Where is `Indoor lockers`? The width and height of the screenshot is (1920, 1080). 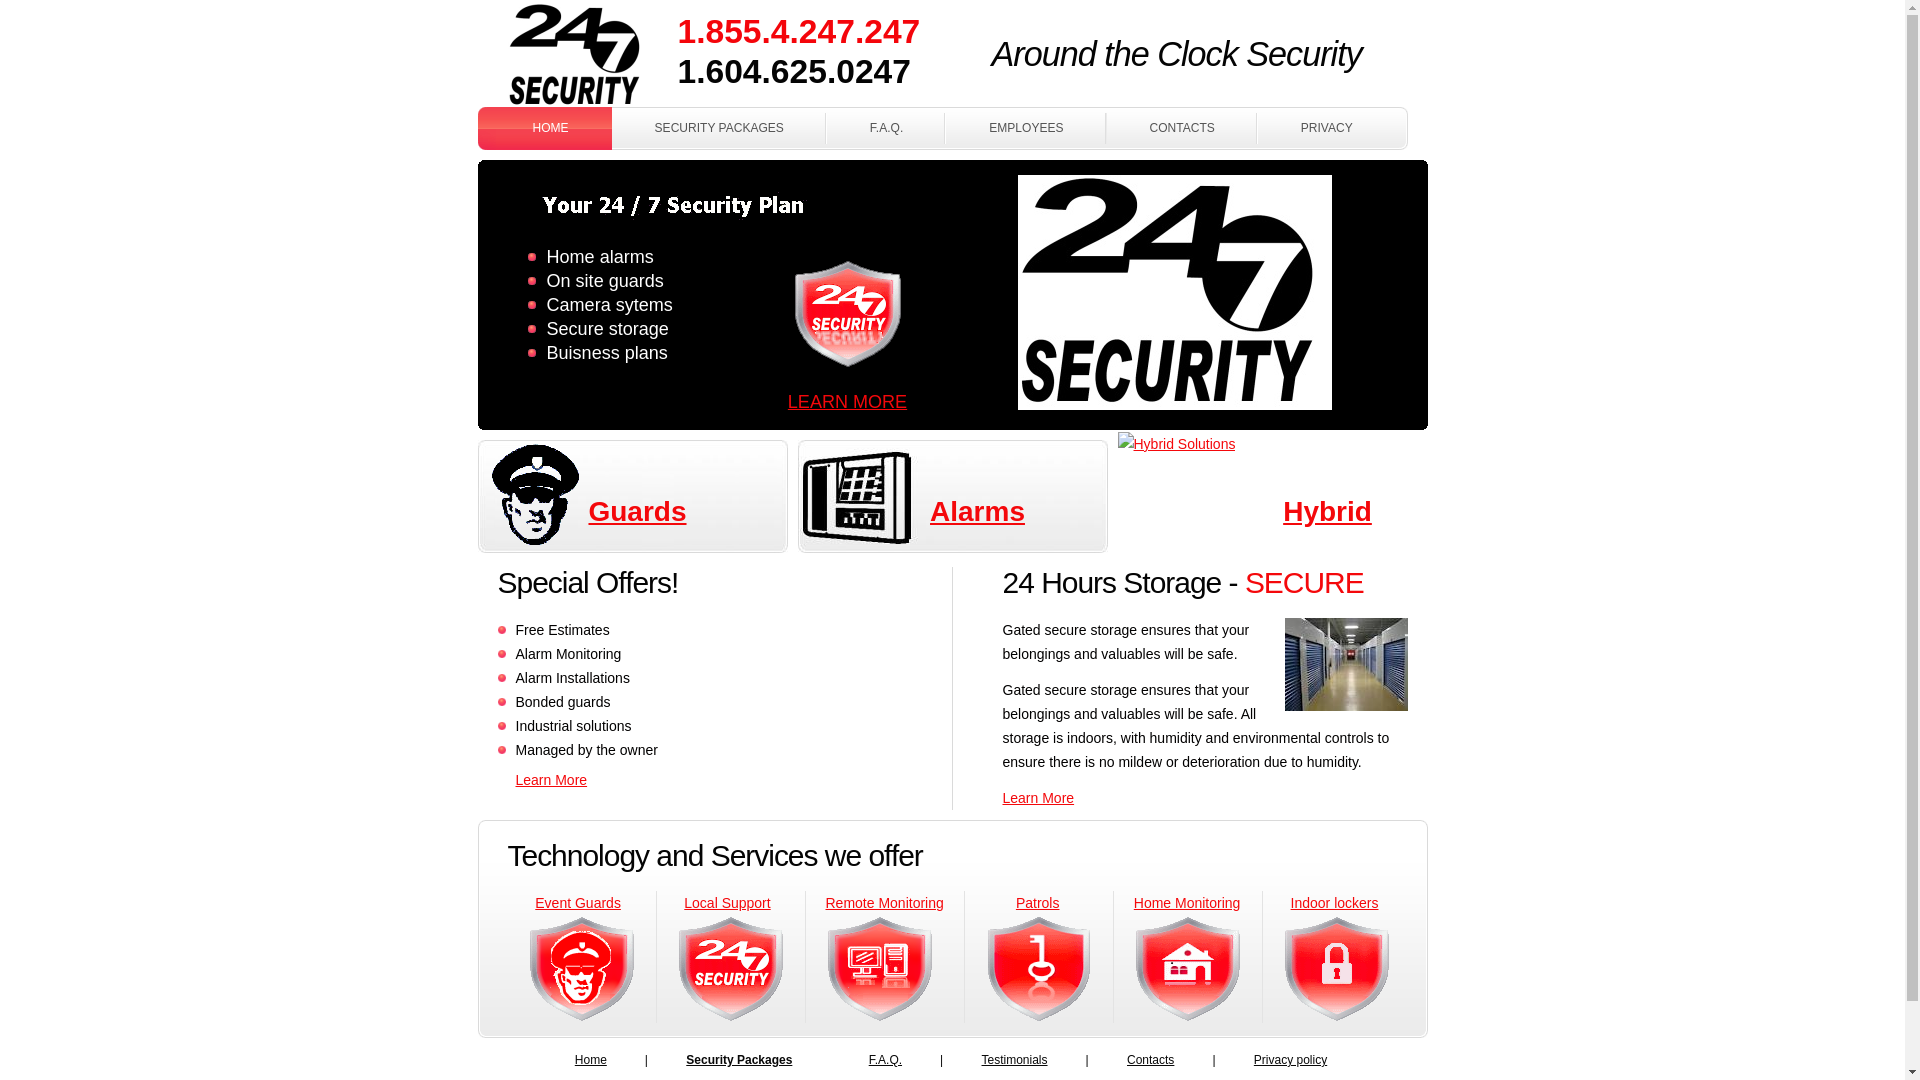
Indoor lockers is located at coordinates (1335, 903).